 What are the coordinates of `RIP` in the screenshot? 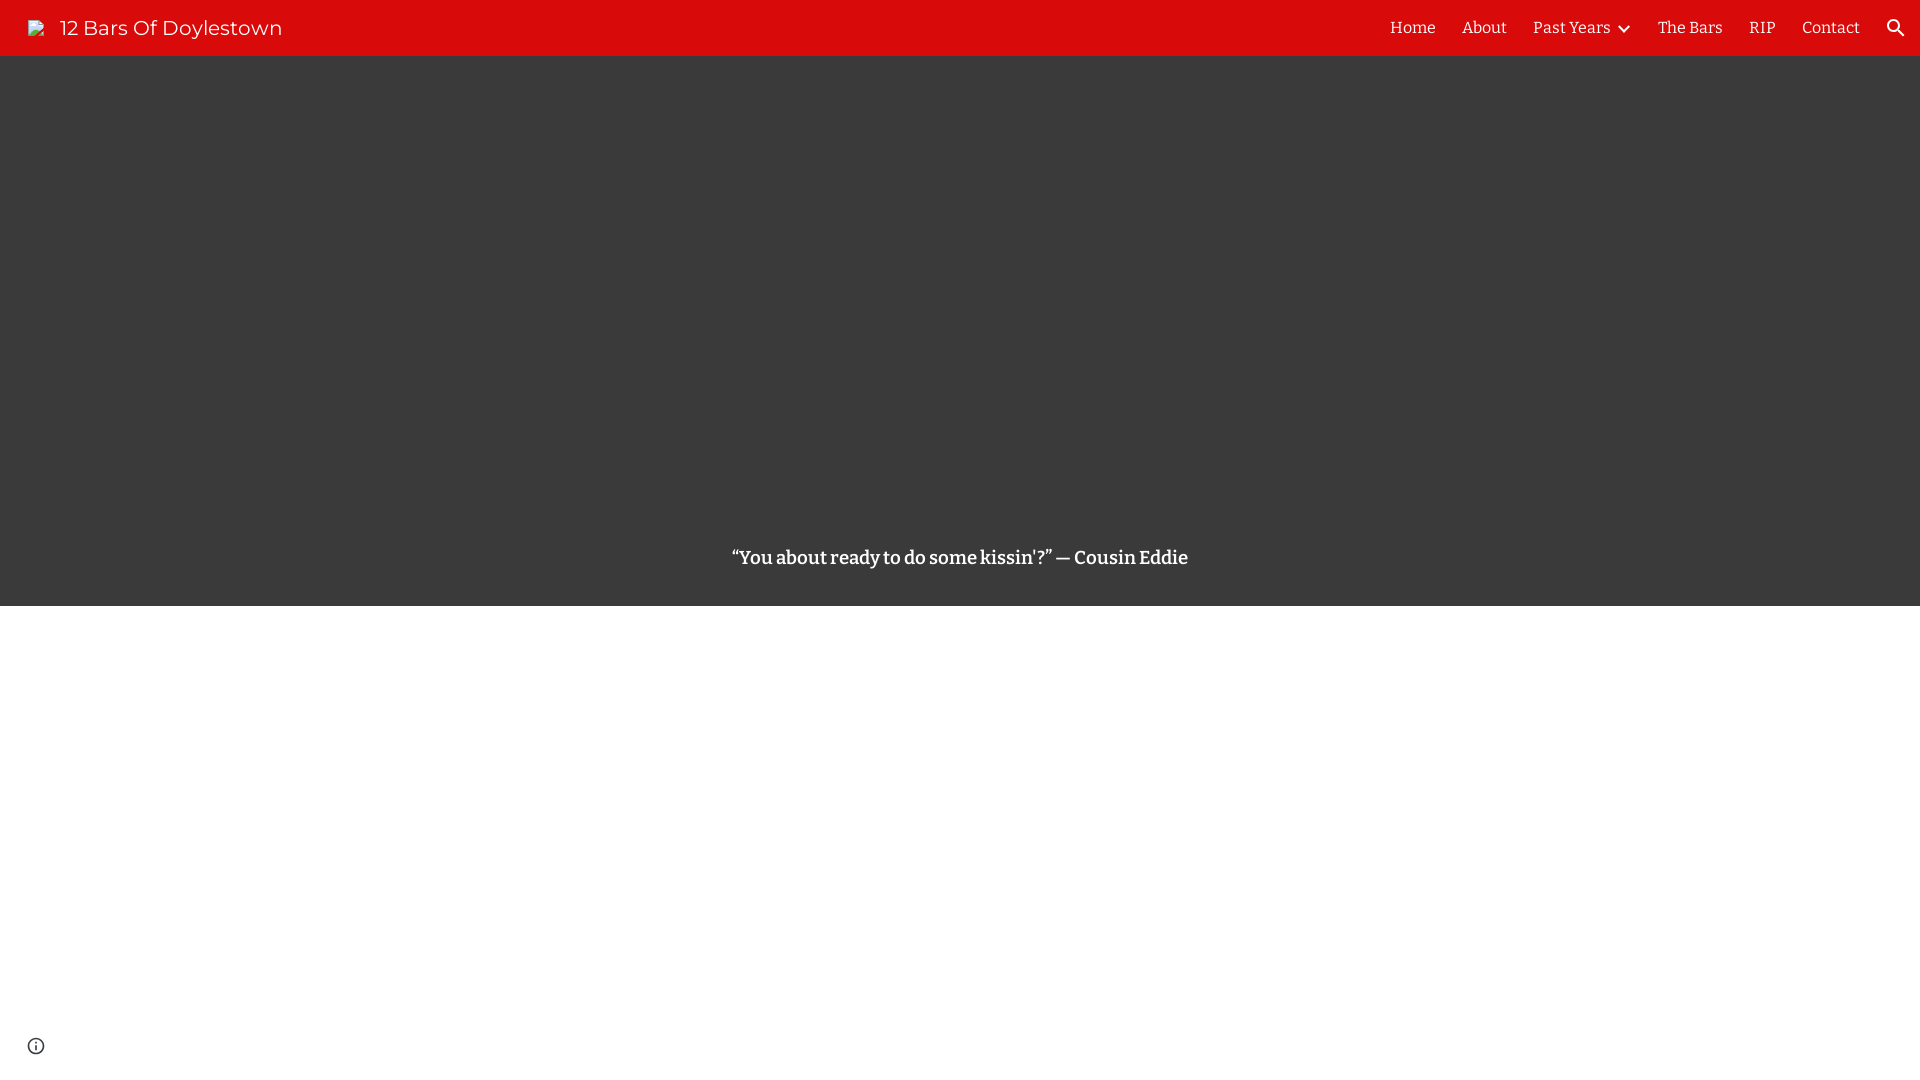 It's located at (1762, 28).